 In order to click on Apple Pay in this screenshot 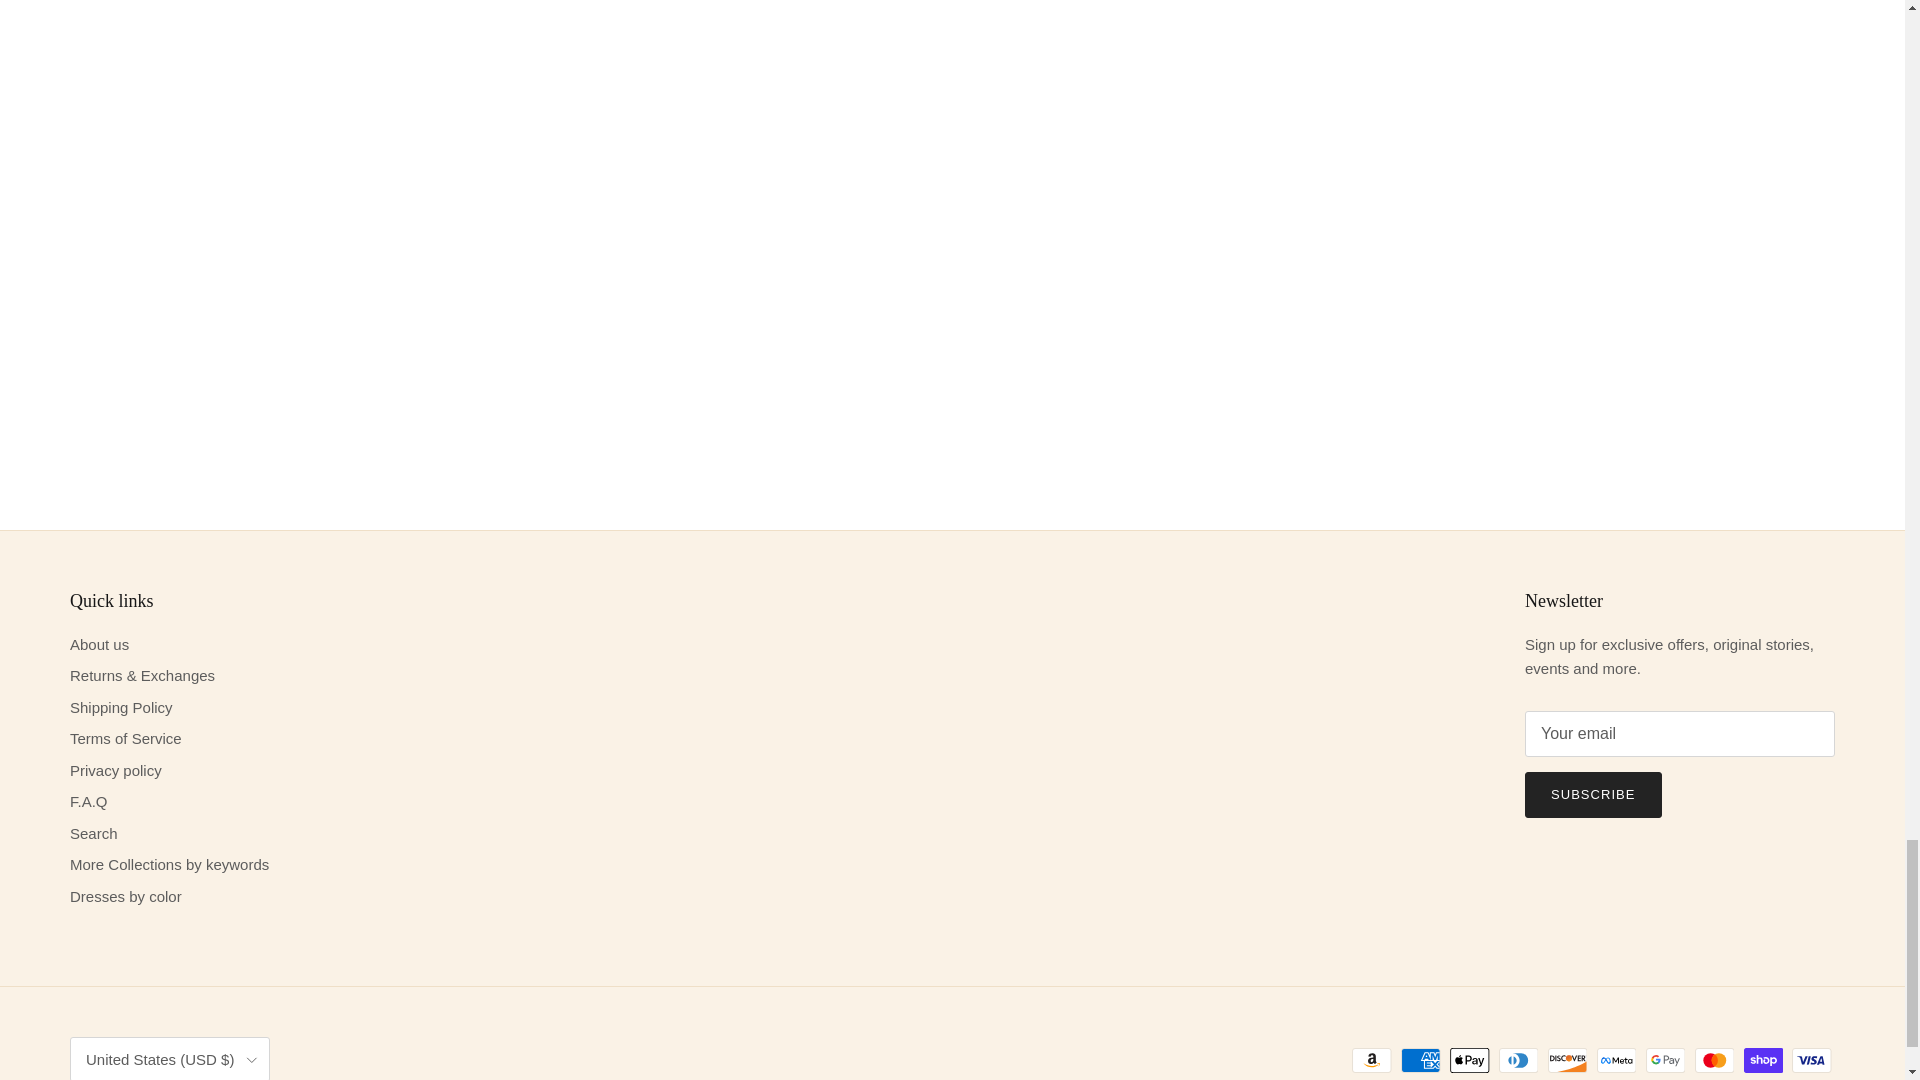, I will do `click(1469, 1060)`.